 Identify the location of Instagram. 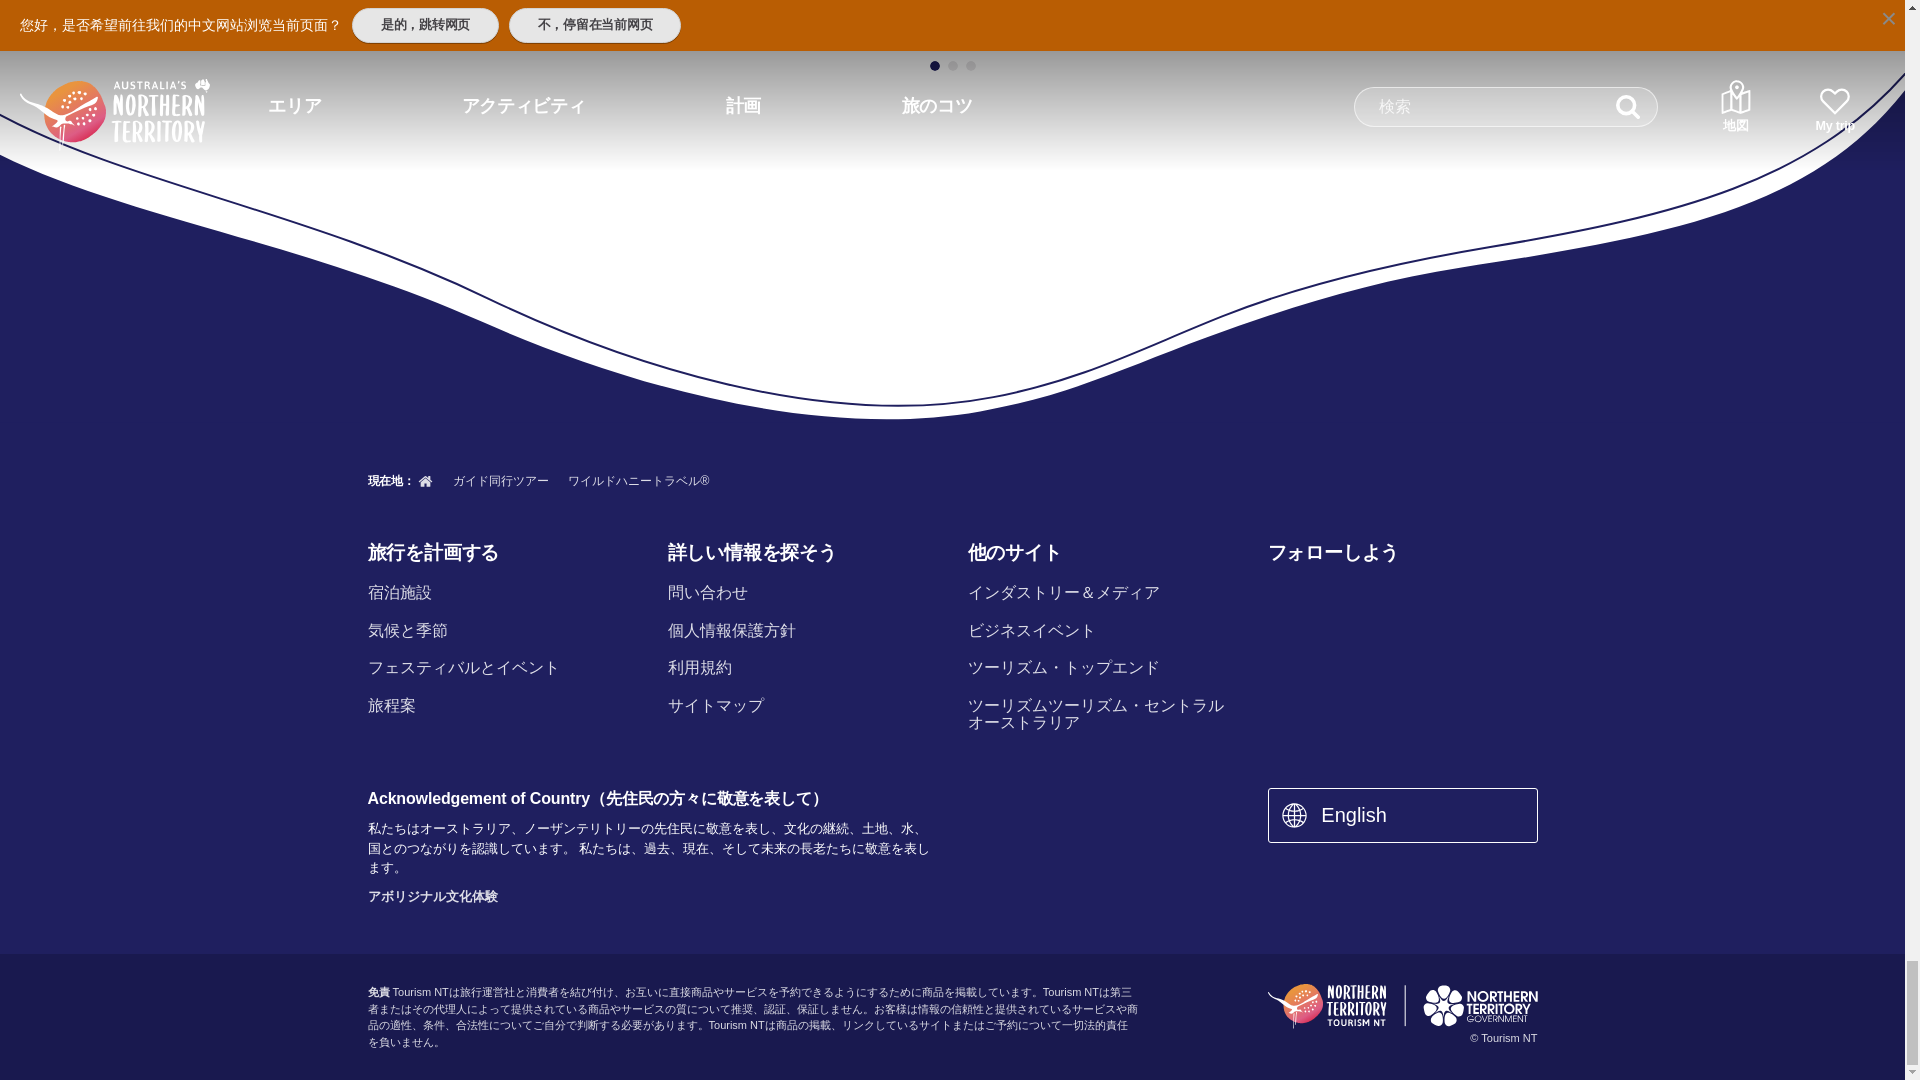
(1331, 594).